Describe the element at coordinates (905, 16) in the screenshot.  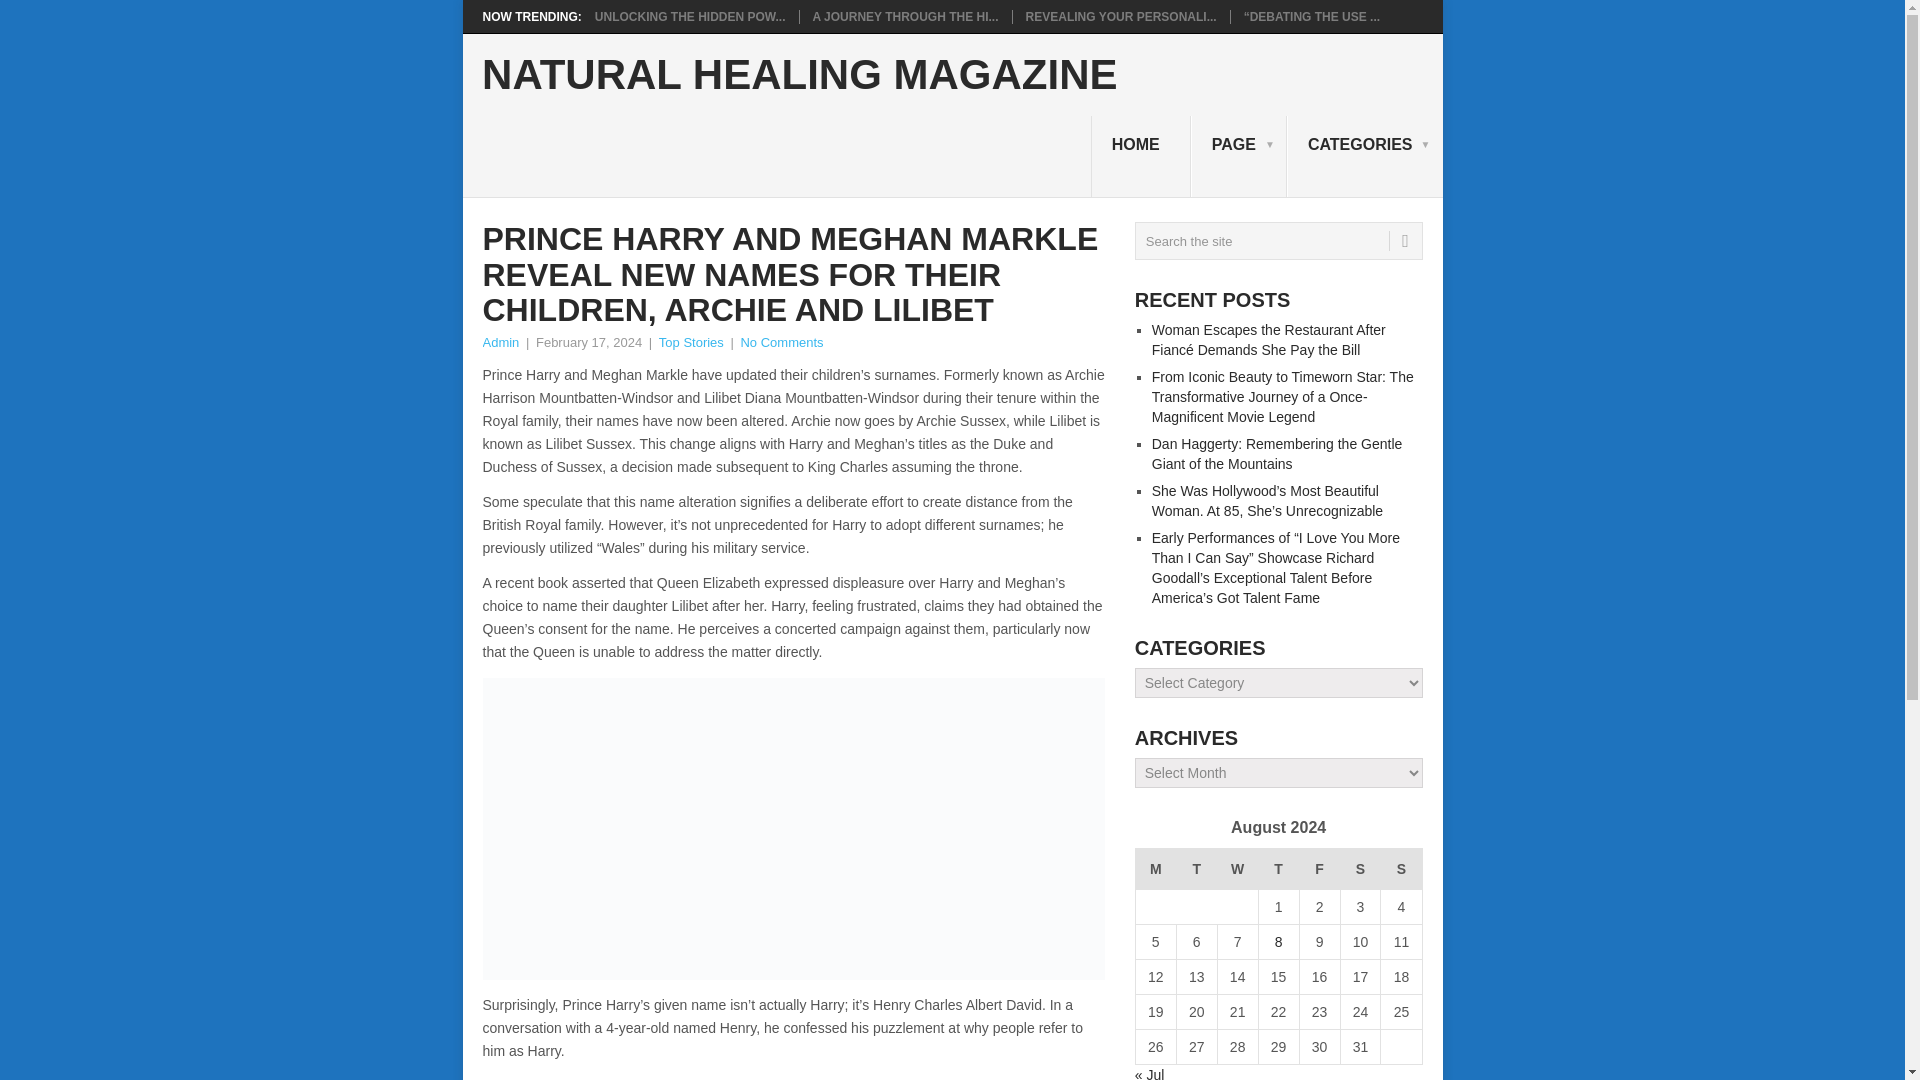
I see `A Journey Through the History of Kitchen Gadgets` at that location.